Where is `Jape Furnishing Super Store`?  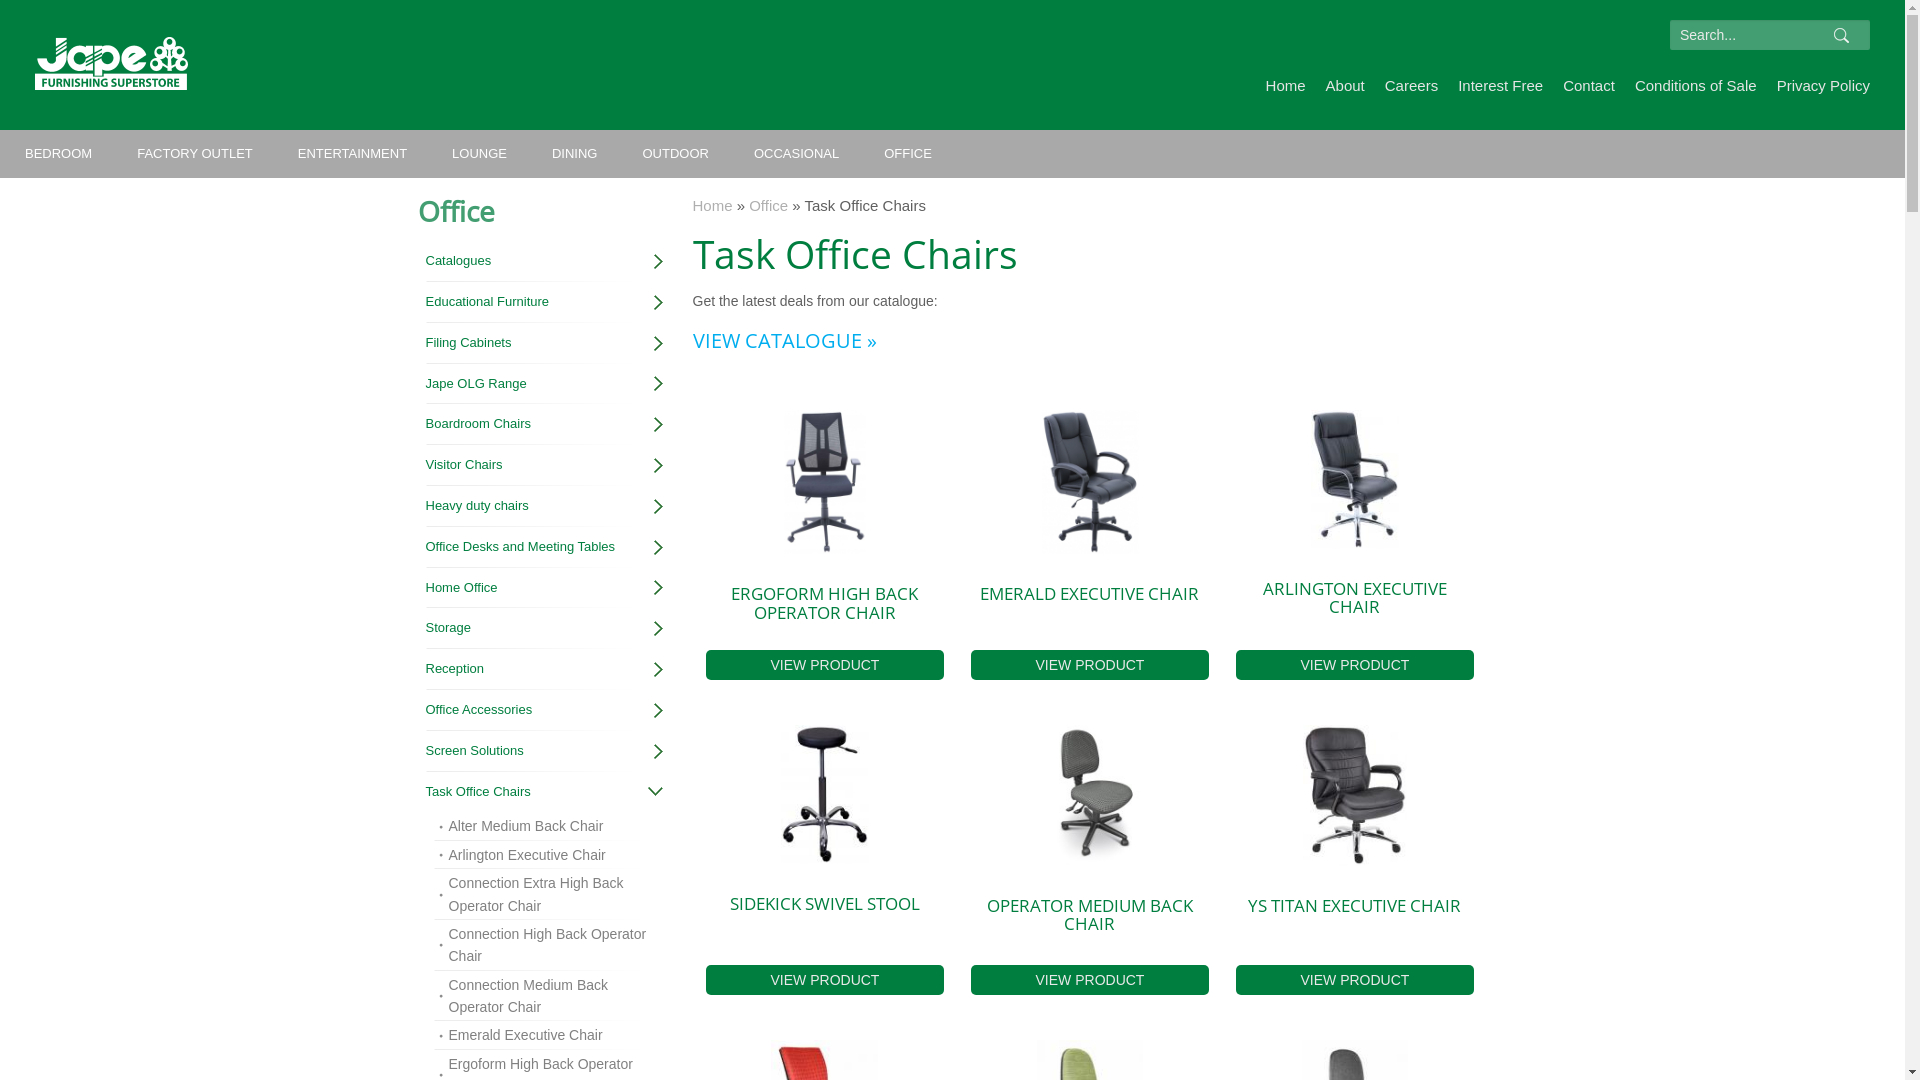
Jape Furnishing Super Store is located at coordinates (112, 64).